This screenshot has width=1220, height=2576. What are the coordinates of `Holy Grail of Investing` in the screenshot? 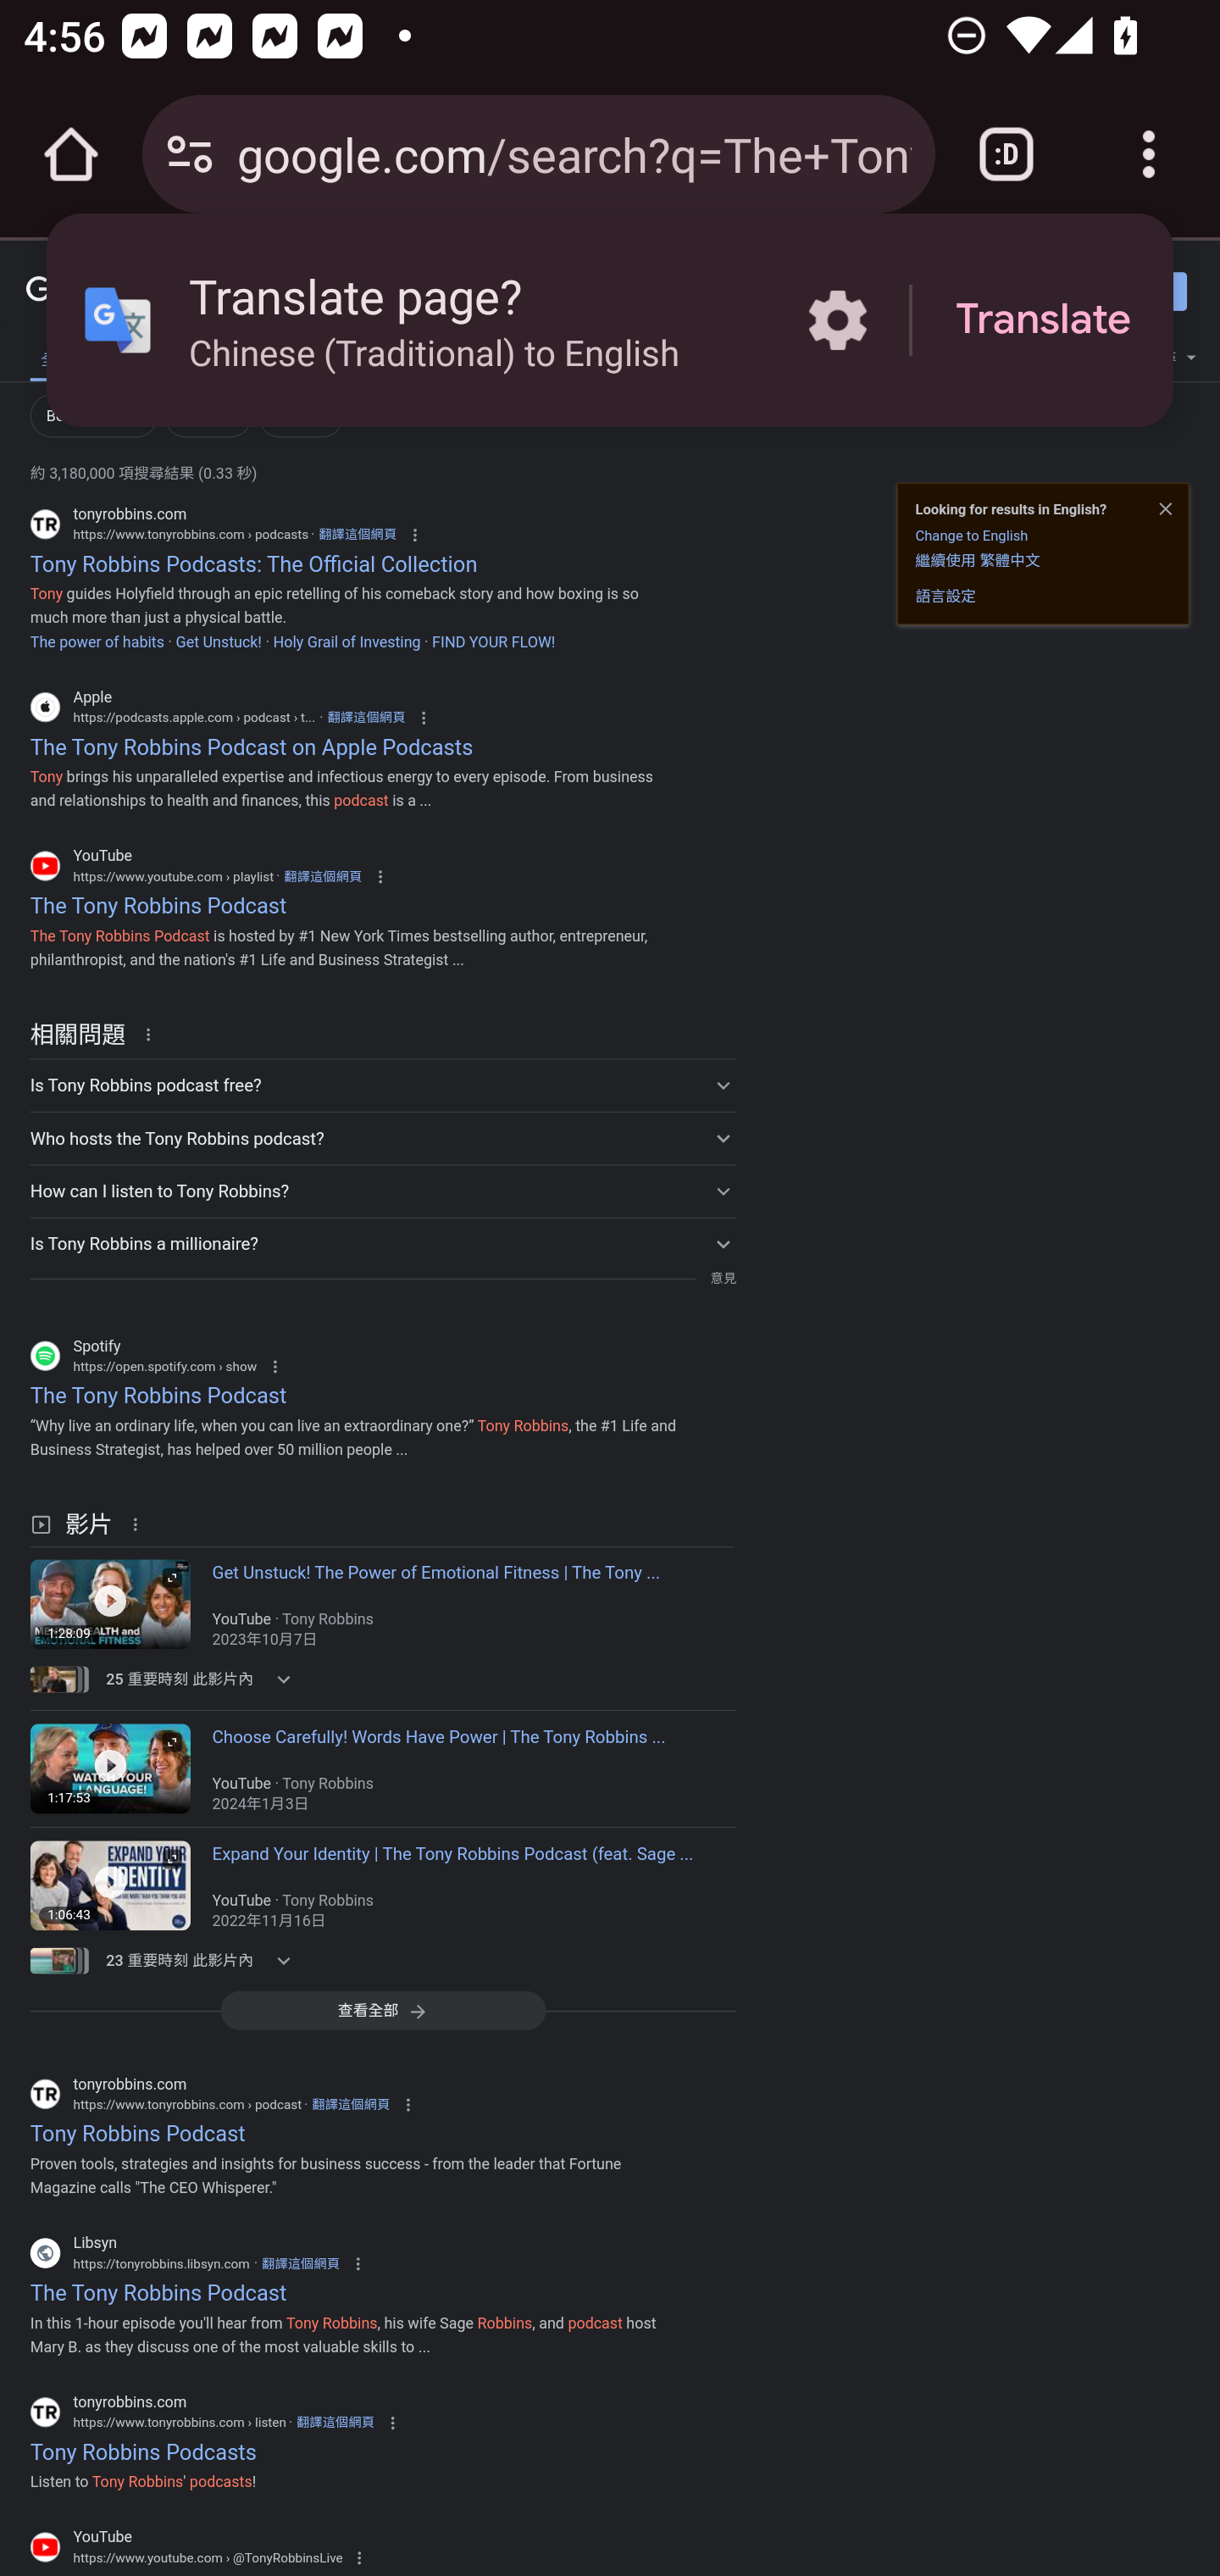 It's located at (347, 641).